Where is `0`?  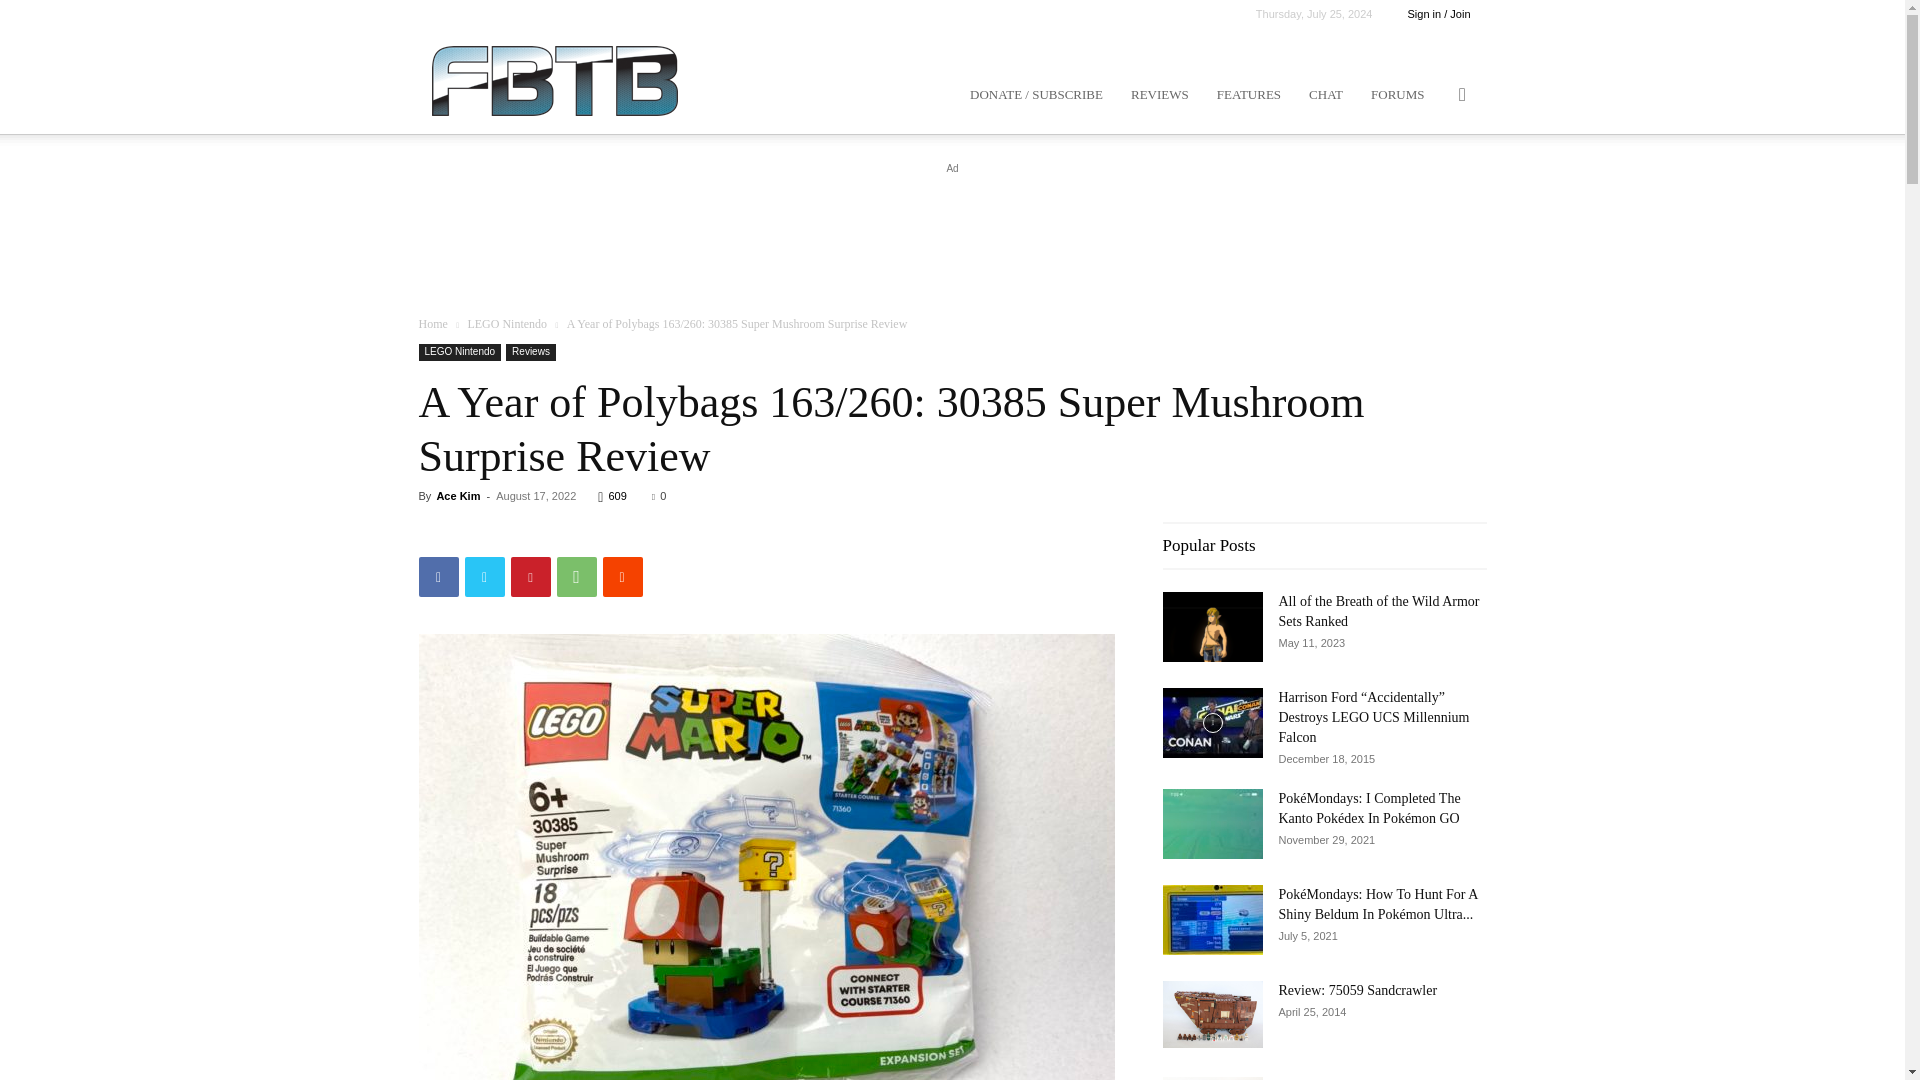
0 is located at coordinates (659, 496).